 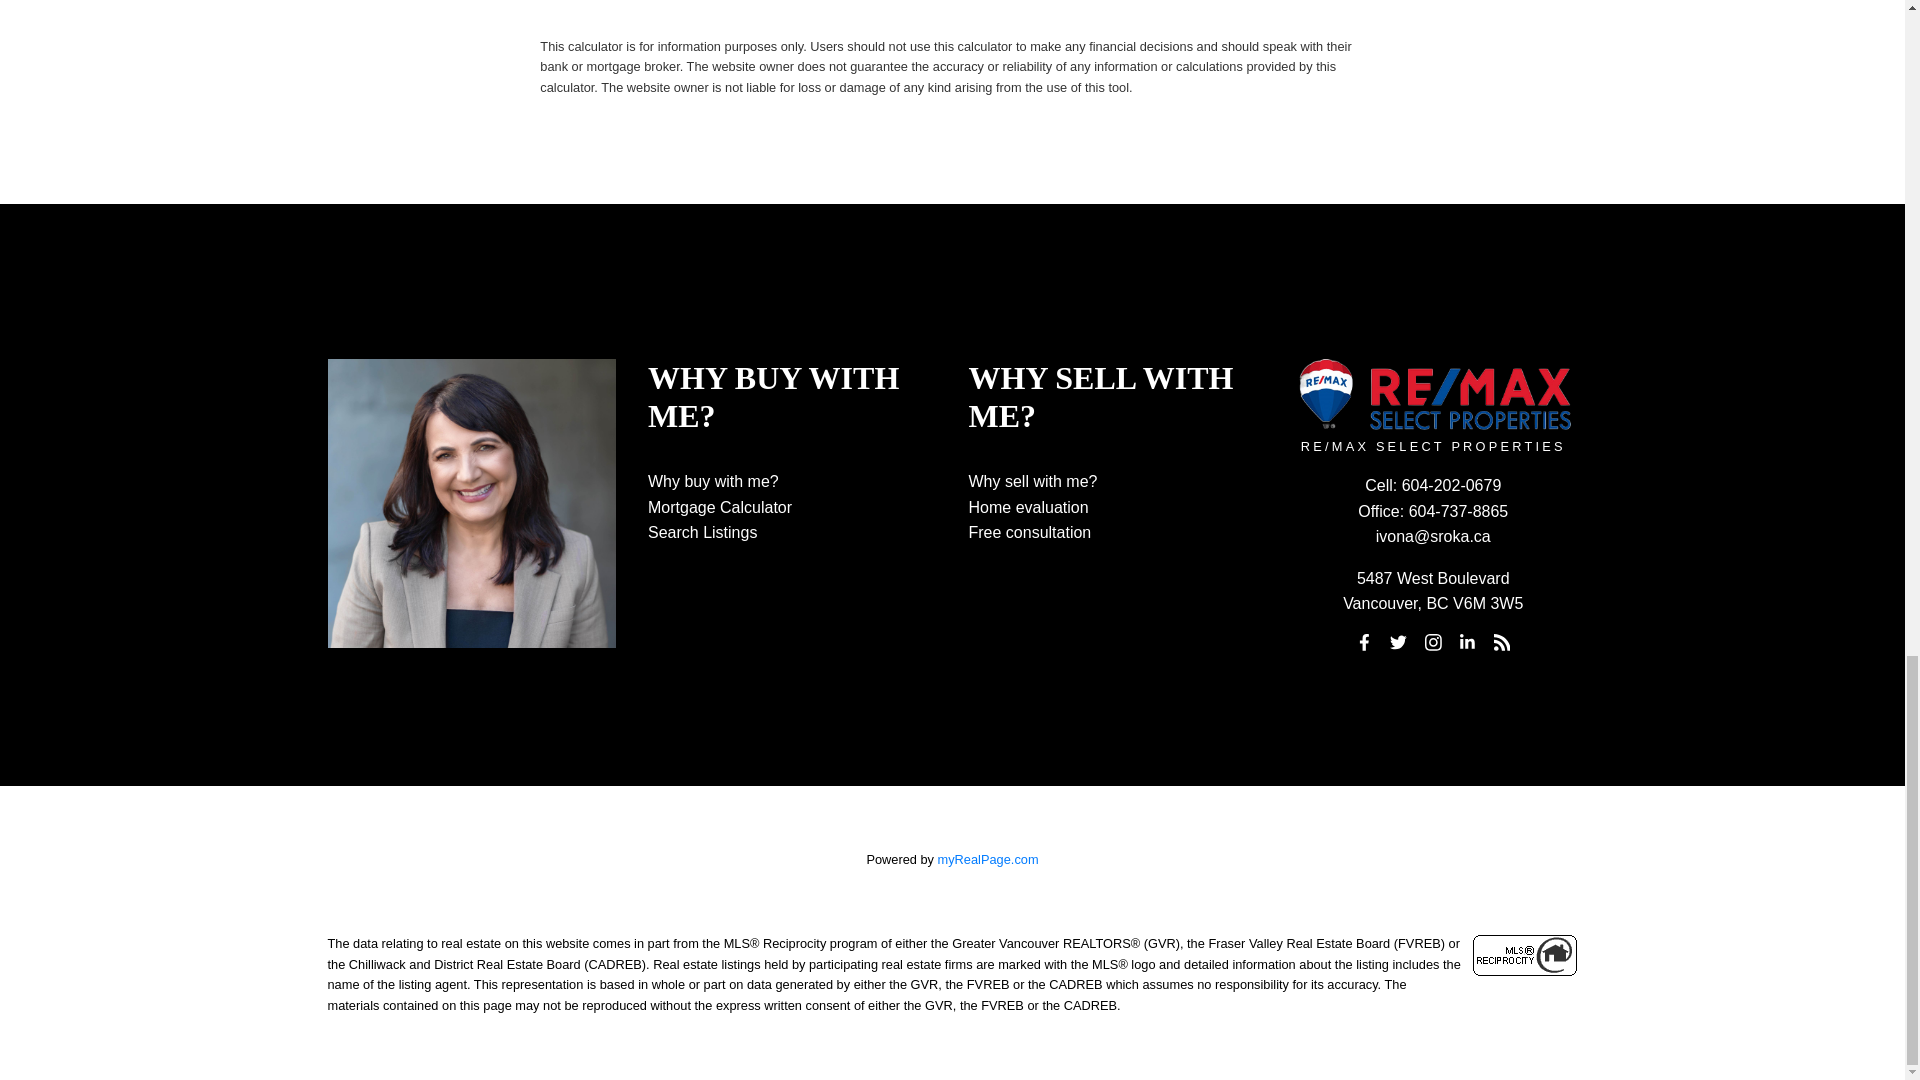 I want to click on Home evaluation, so click(x=1028, y=507).